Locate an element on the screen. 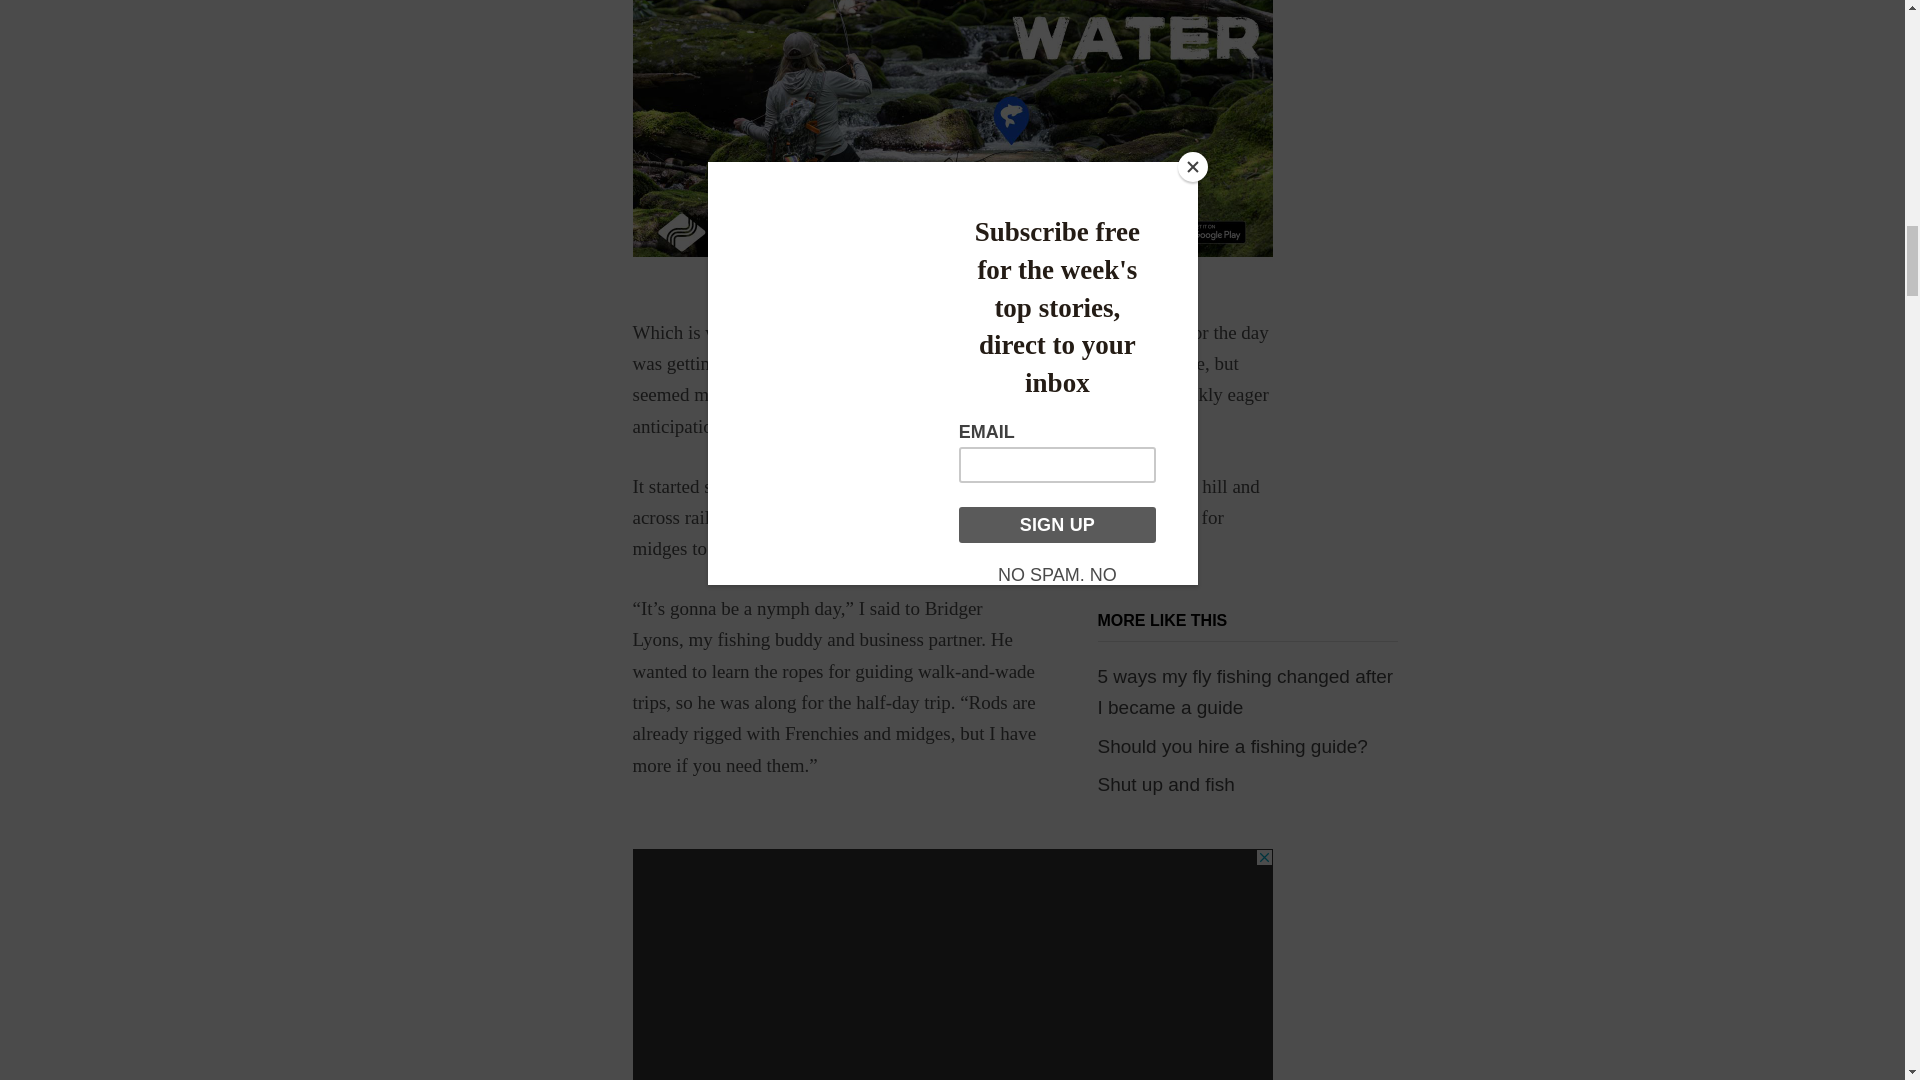 The width and height of the screenshot is (1920, 1080). Shut up and fish is located at coordinates (1166, 784).